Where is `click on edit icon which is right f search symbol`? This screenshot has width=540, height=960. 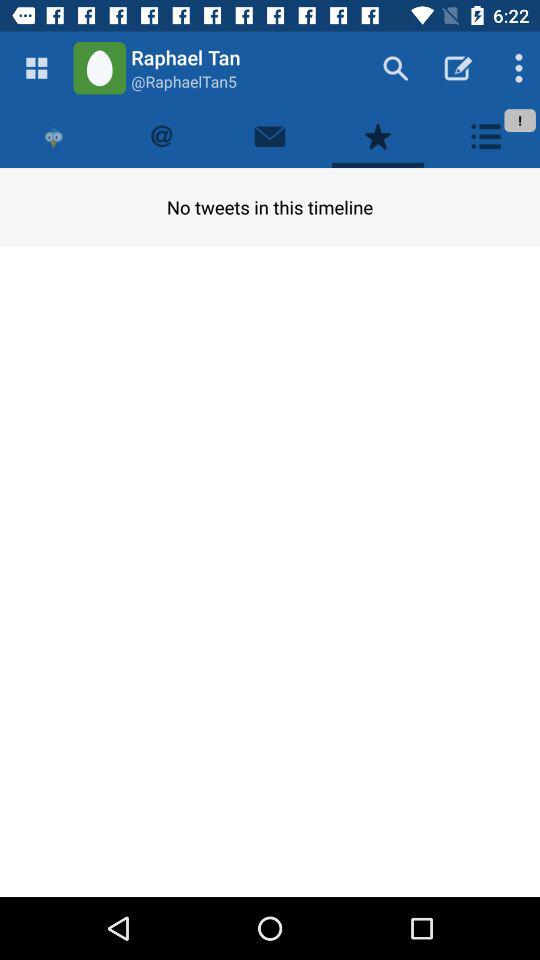 click on edit icon which is right f search symbol is located at coordinates (458, 68).